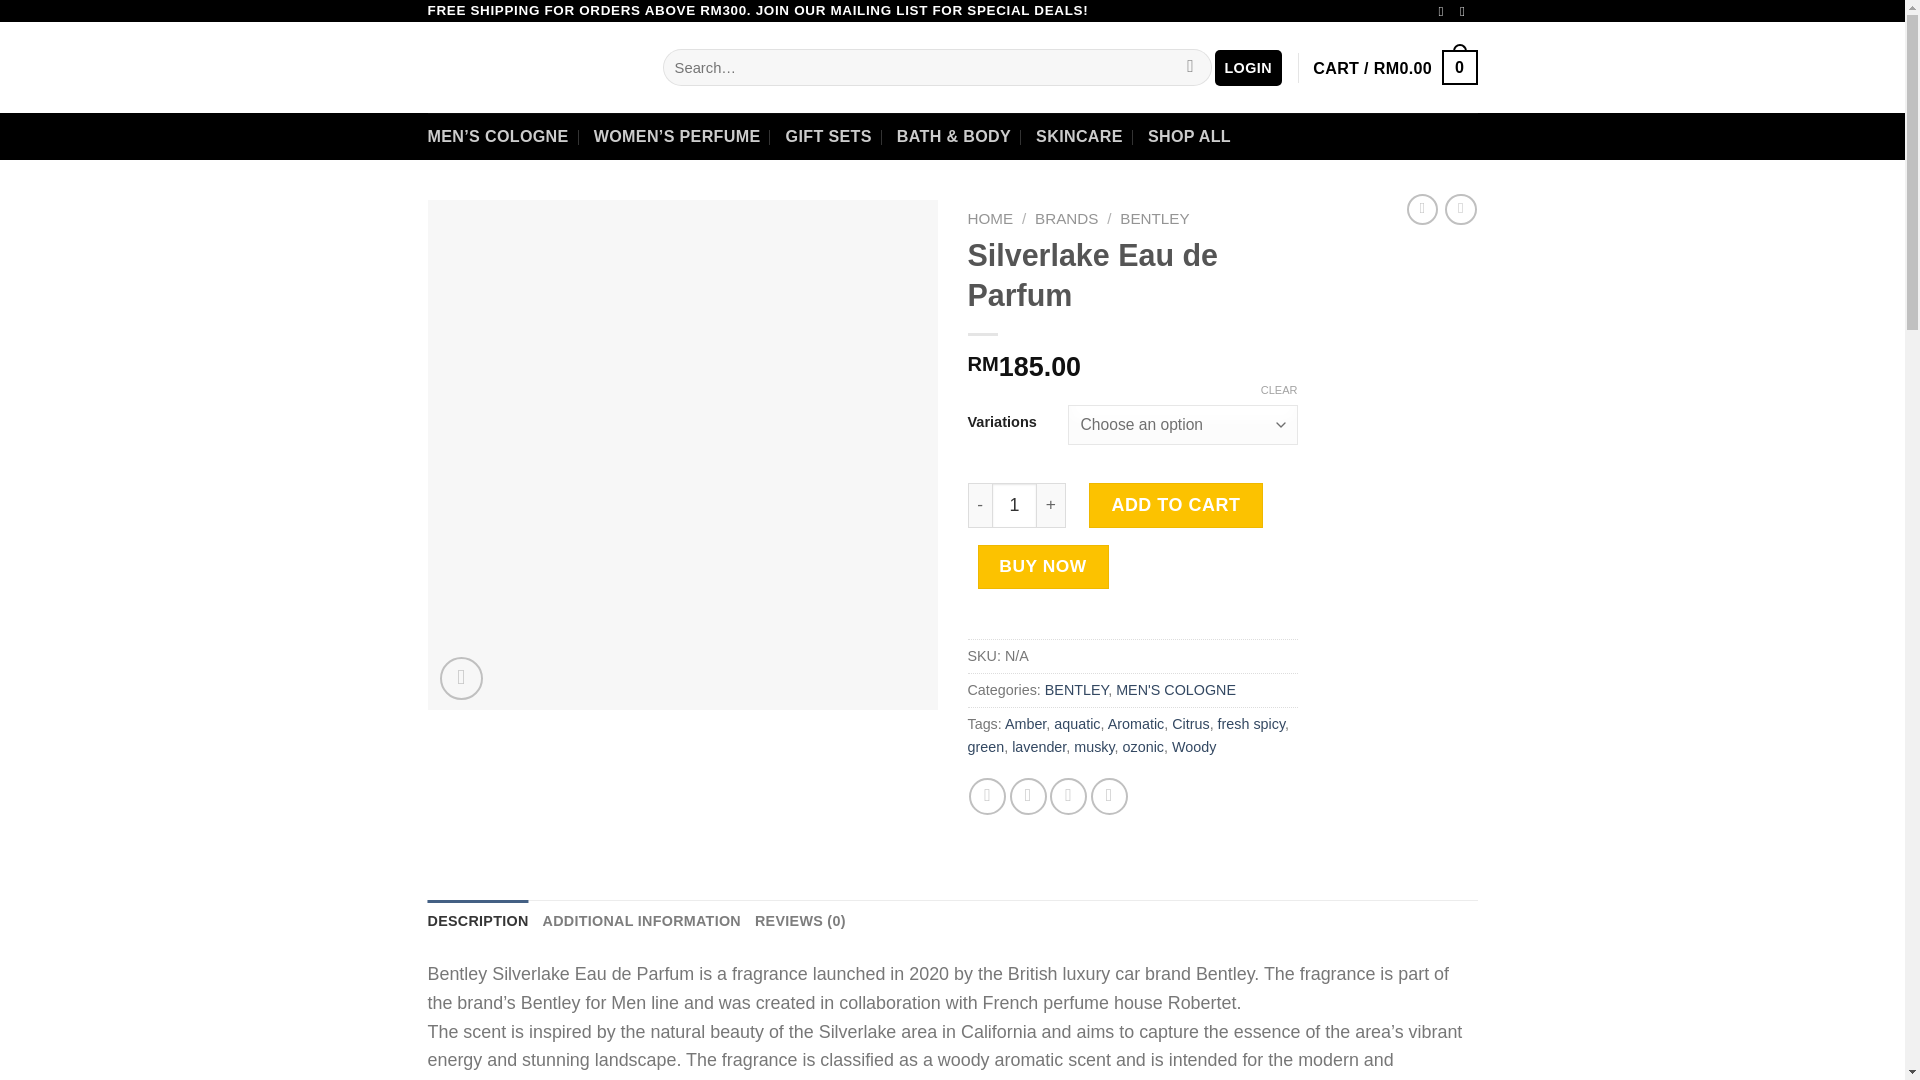 The image size is (1920, 1080). Describe the element at coordinates (1176, 689) in the screenshot. I see `MEN'S COLOGNE` at that location.